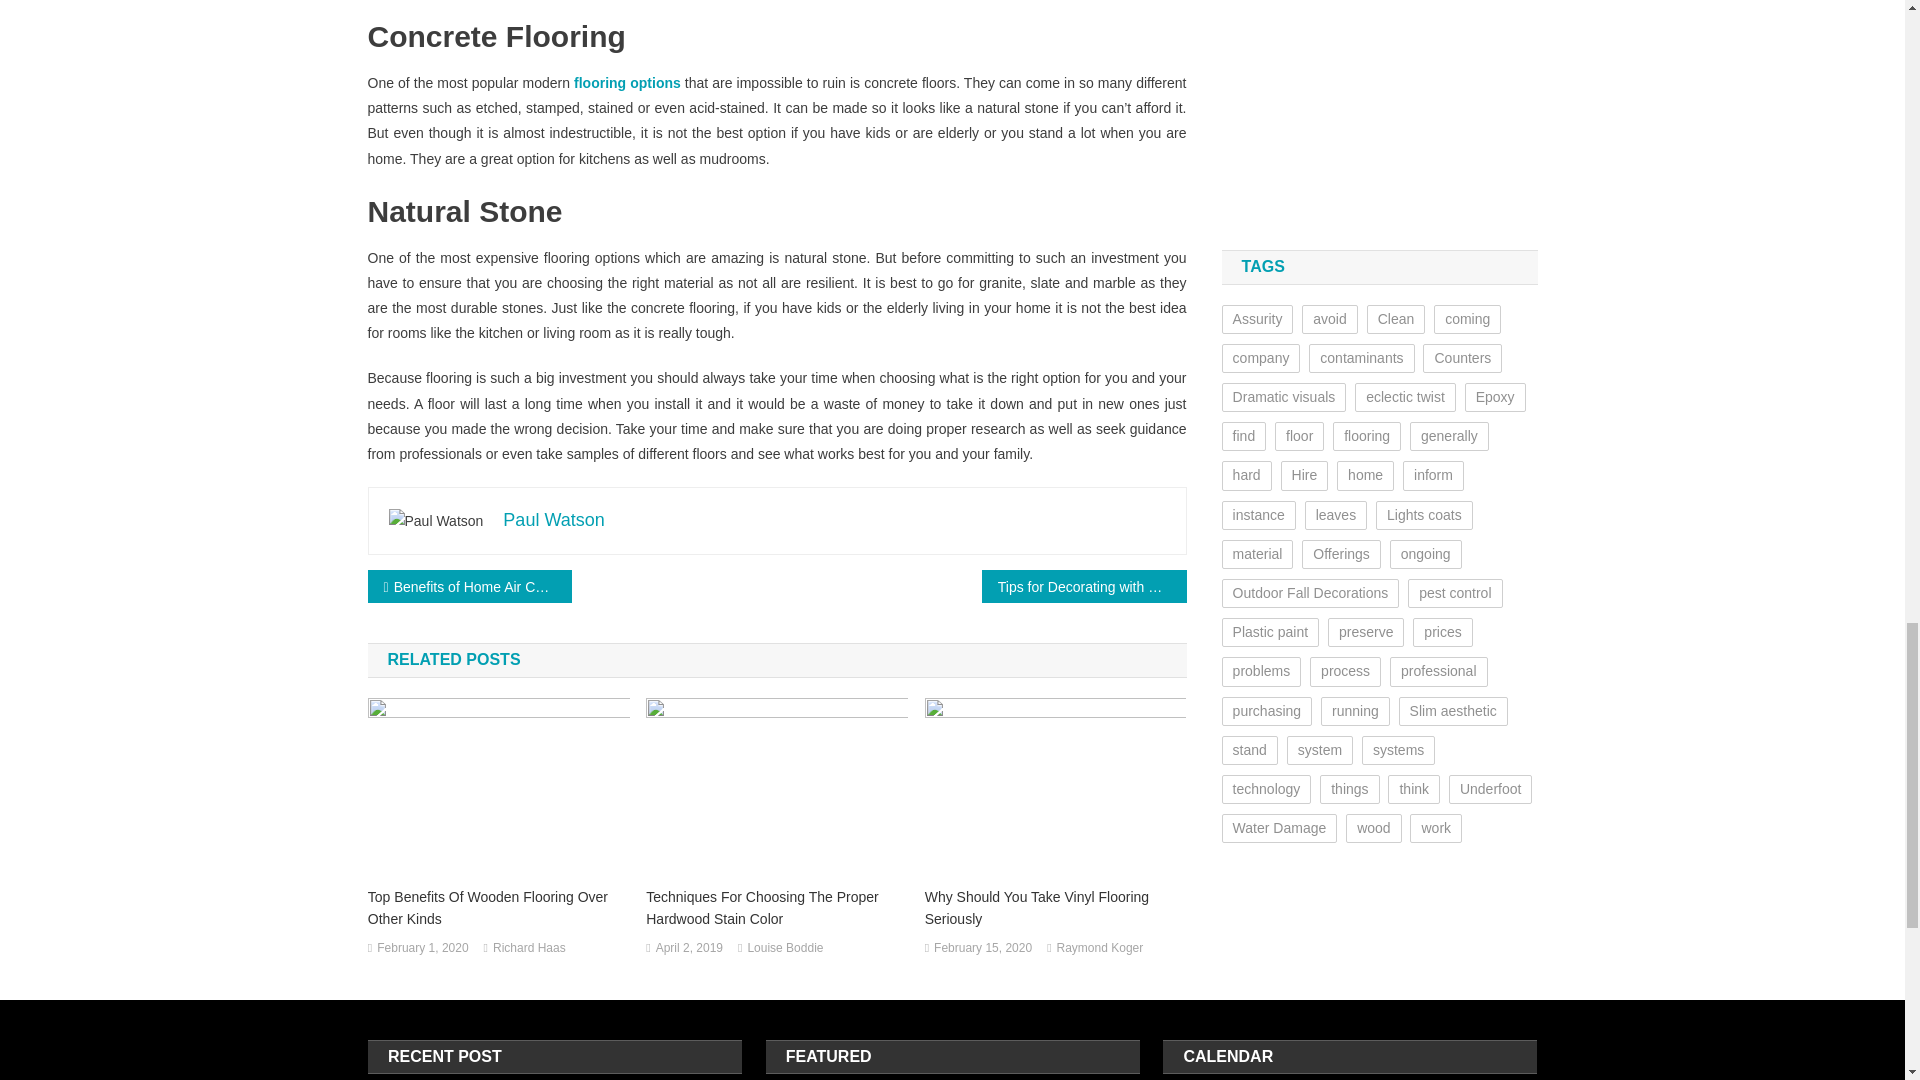 Image resolution: width=1920 pixels, height=1080 pixels. I want to click on Why Should You Take Vinyl Flooring Seriously, so click(1056, 907).